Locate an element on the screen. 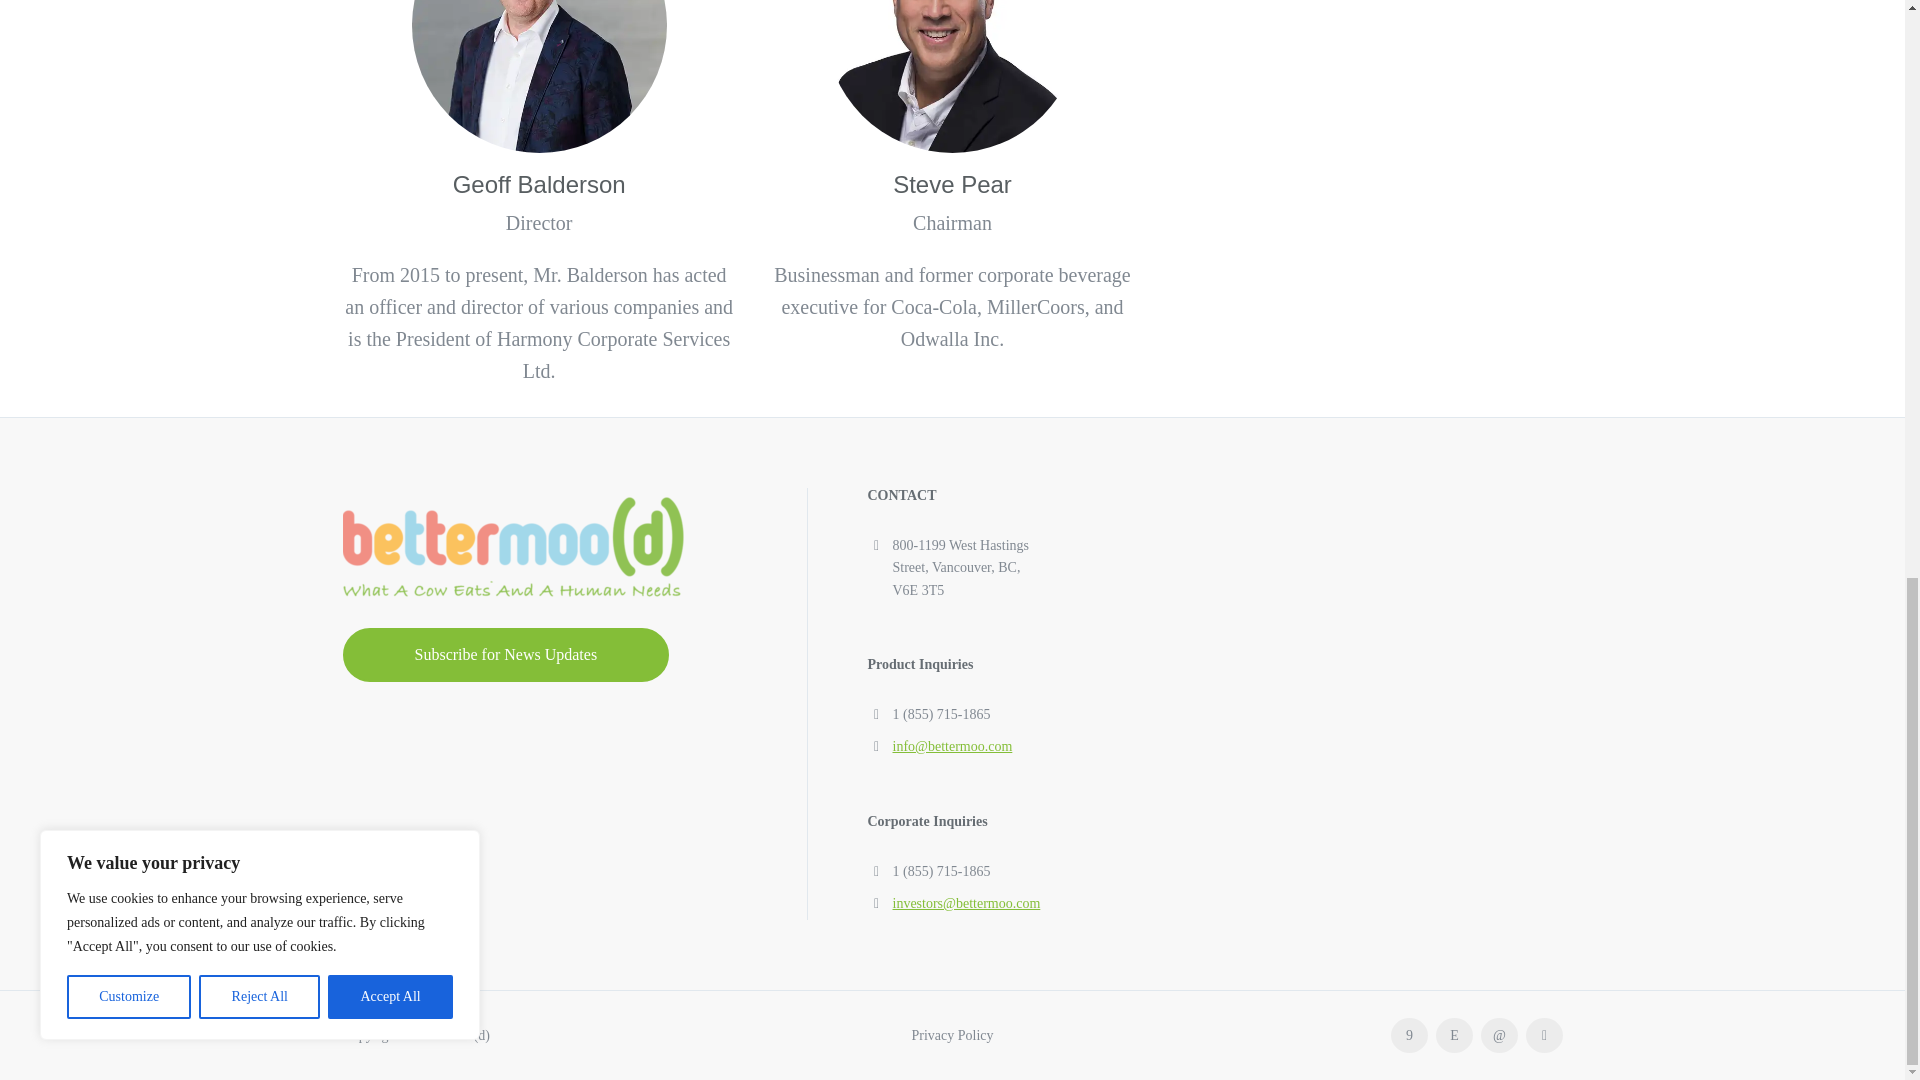 Image resolution: width=1920 pixels, height=1080 pixels. Facebook is located at coordinates (1408, 1036).